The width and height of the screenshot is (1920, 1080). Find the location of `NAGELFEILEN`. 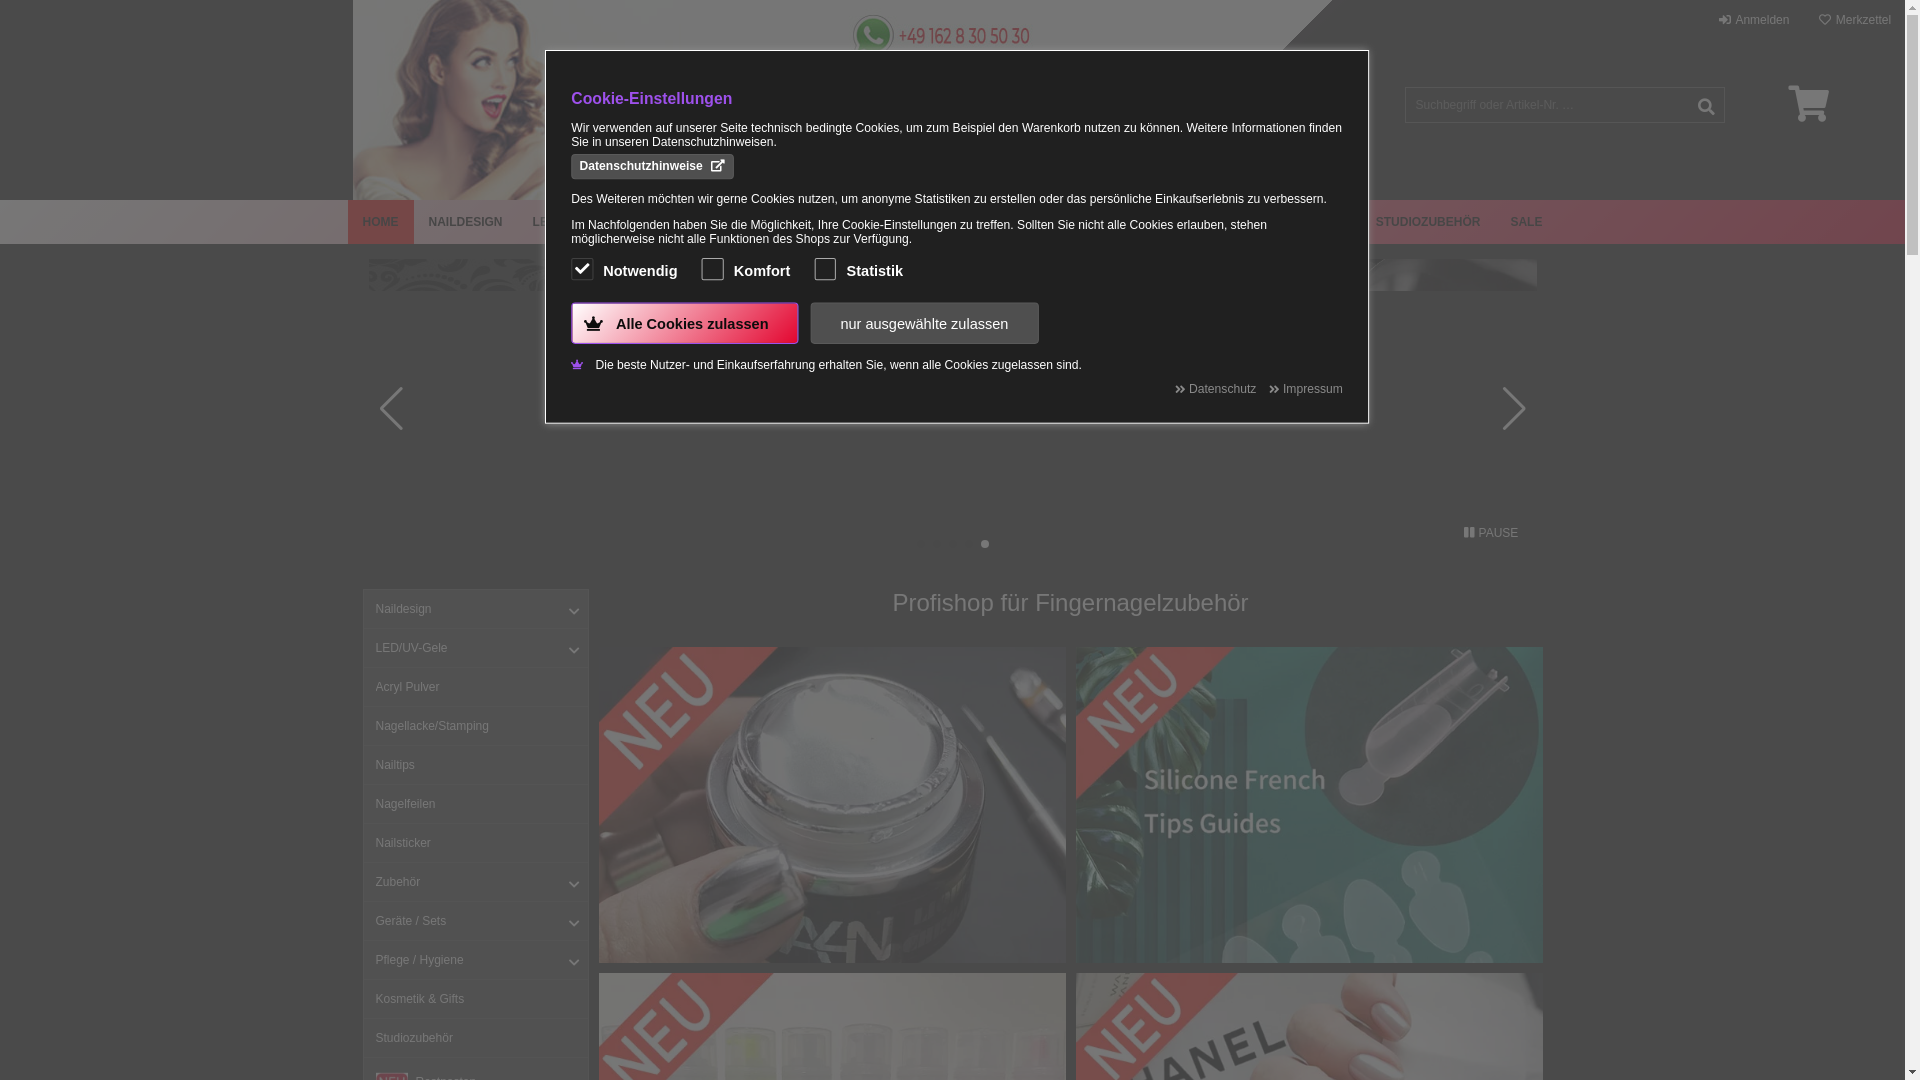

NAGELFEILEN is located at coordinates (806, 222).